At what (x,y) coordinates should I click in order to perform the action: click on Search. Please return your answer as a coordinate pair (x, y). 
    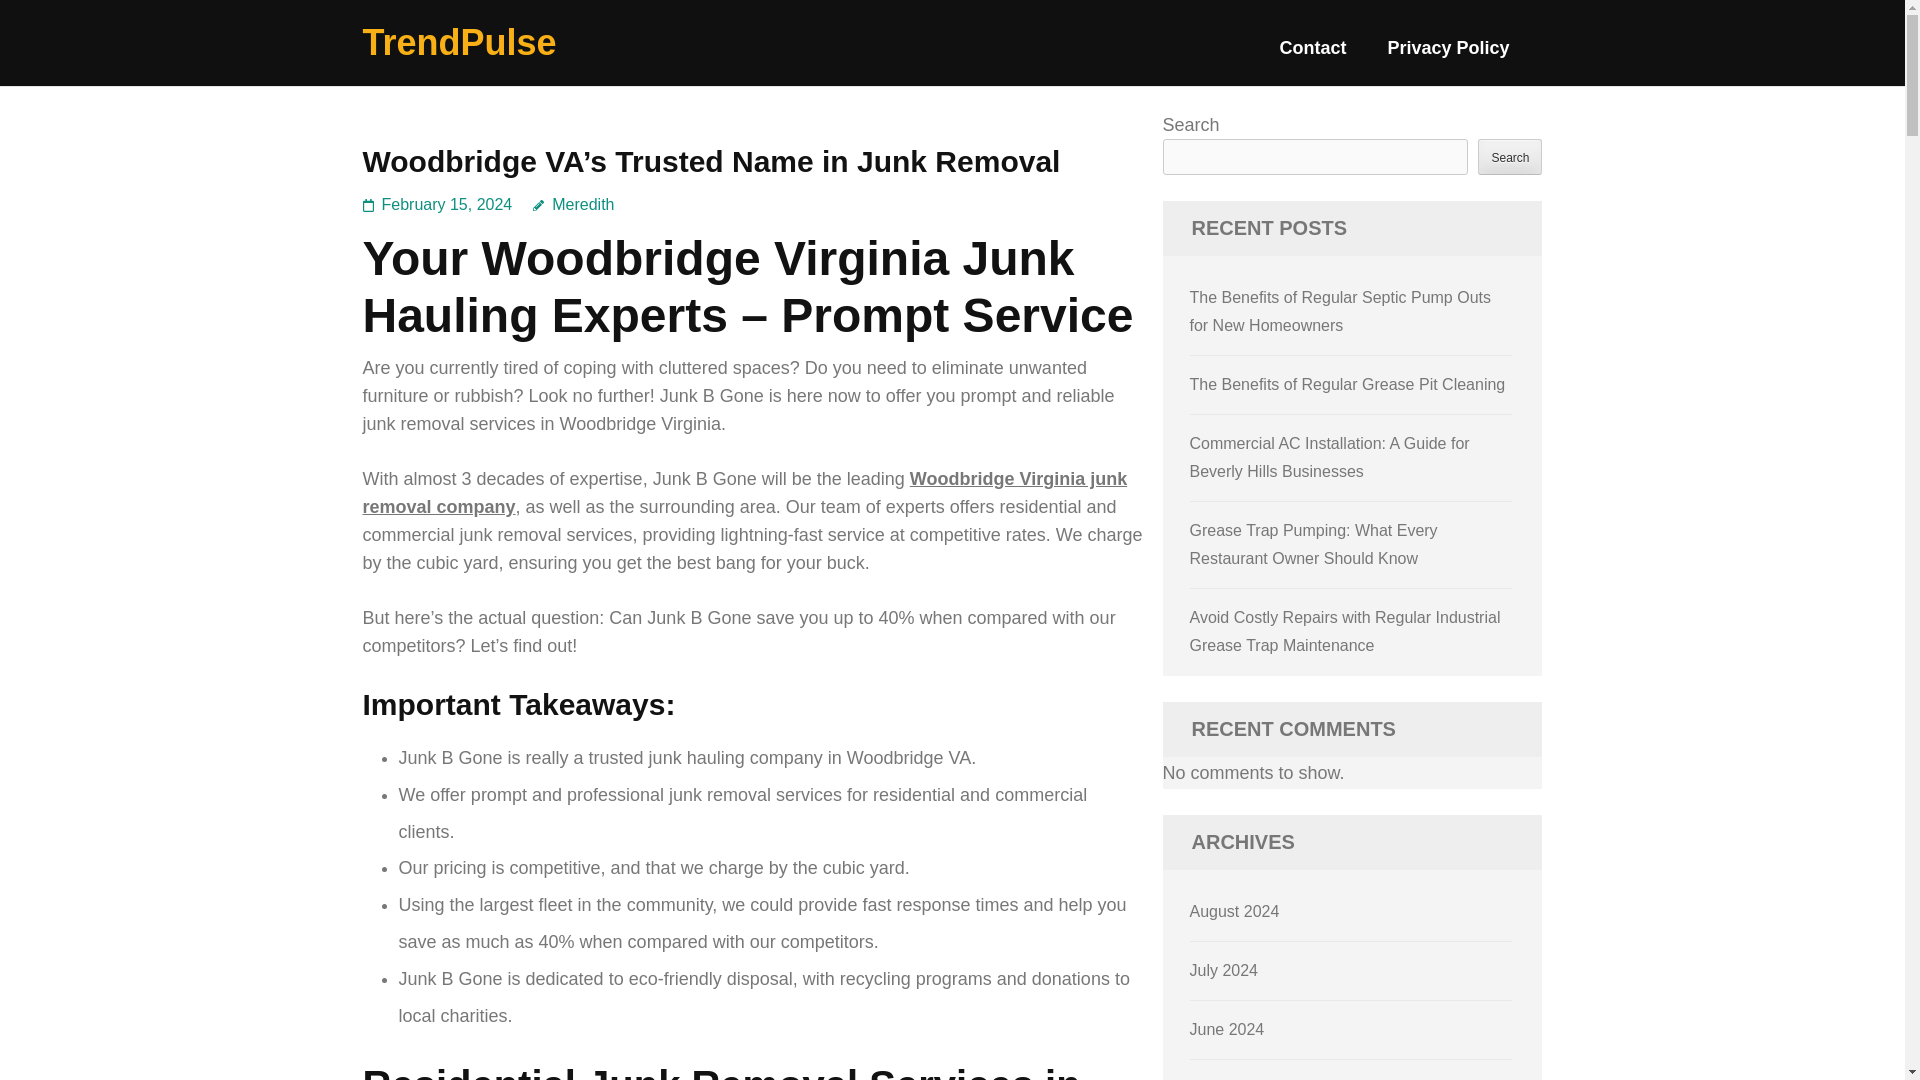
    Looking at the image, I should click on (1510, 156).